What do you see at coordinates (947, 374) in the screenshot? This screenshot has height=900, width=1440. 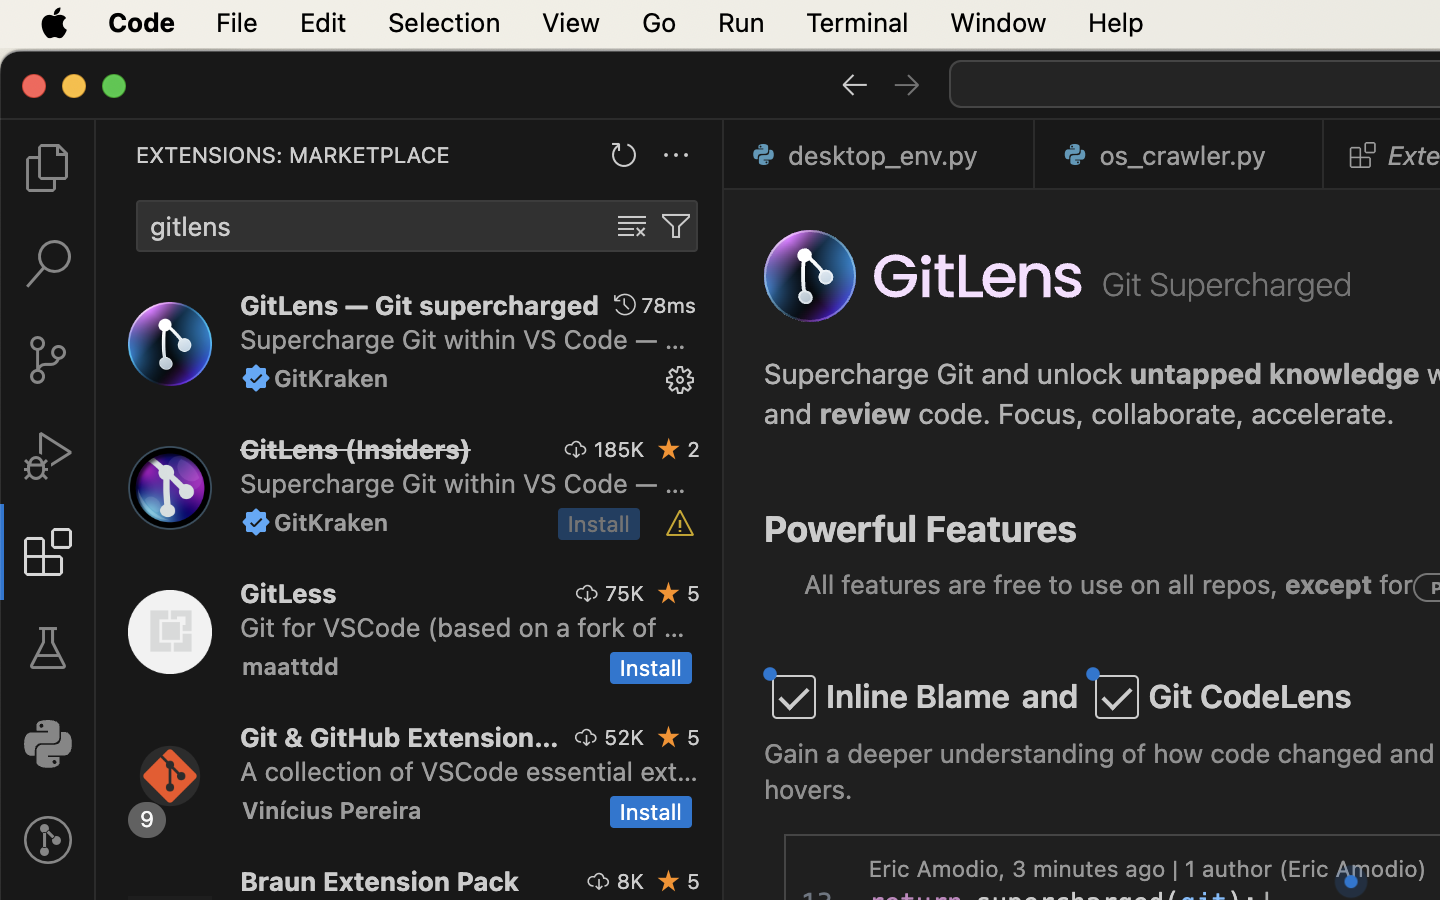 I see `Supercharge Git and unlock` at bounding box center [947, 374].